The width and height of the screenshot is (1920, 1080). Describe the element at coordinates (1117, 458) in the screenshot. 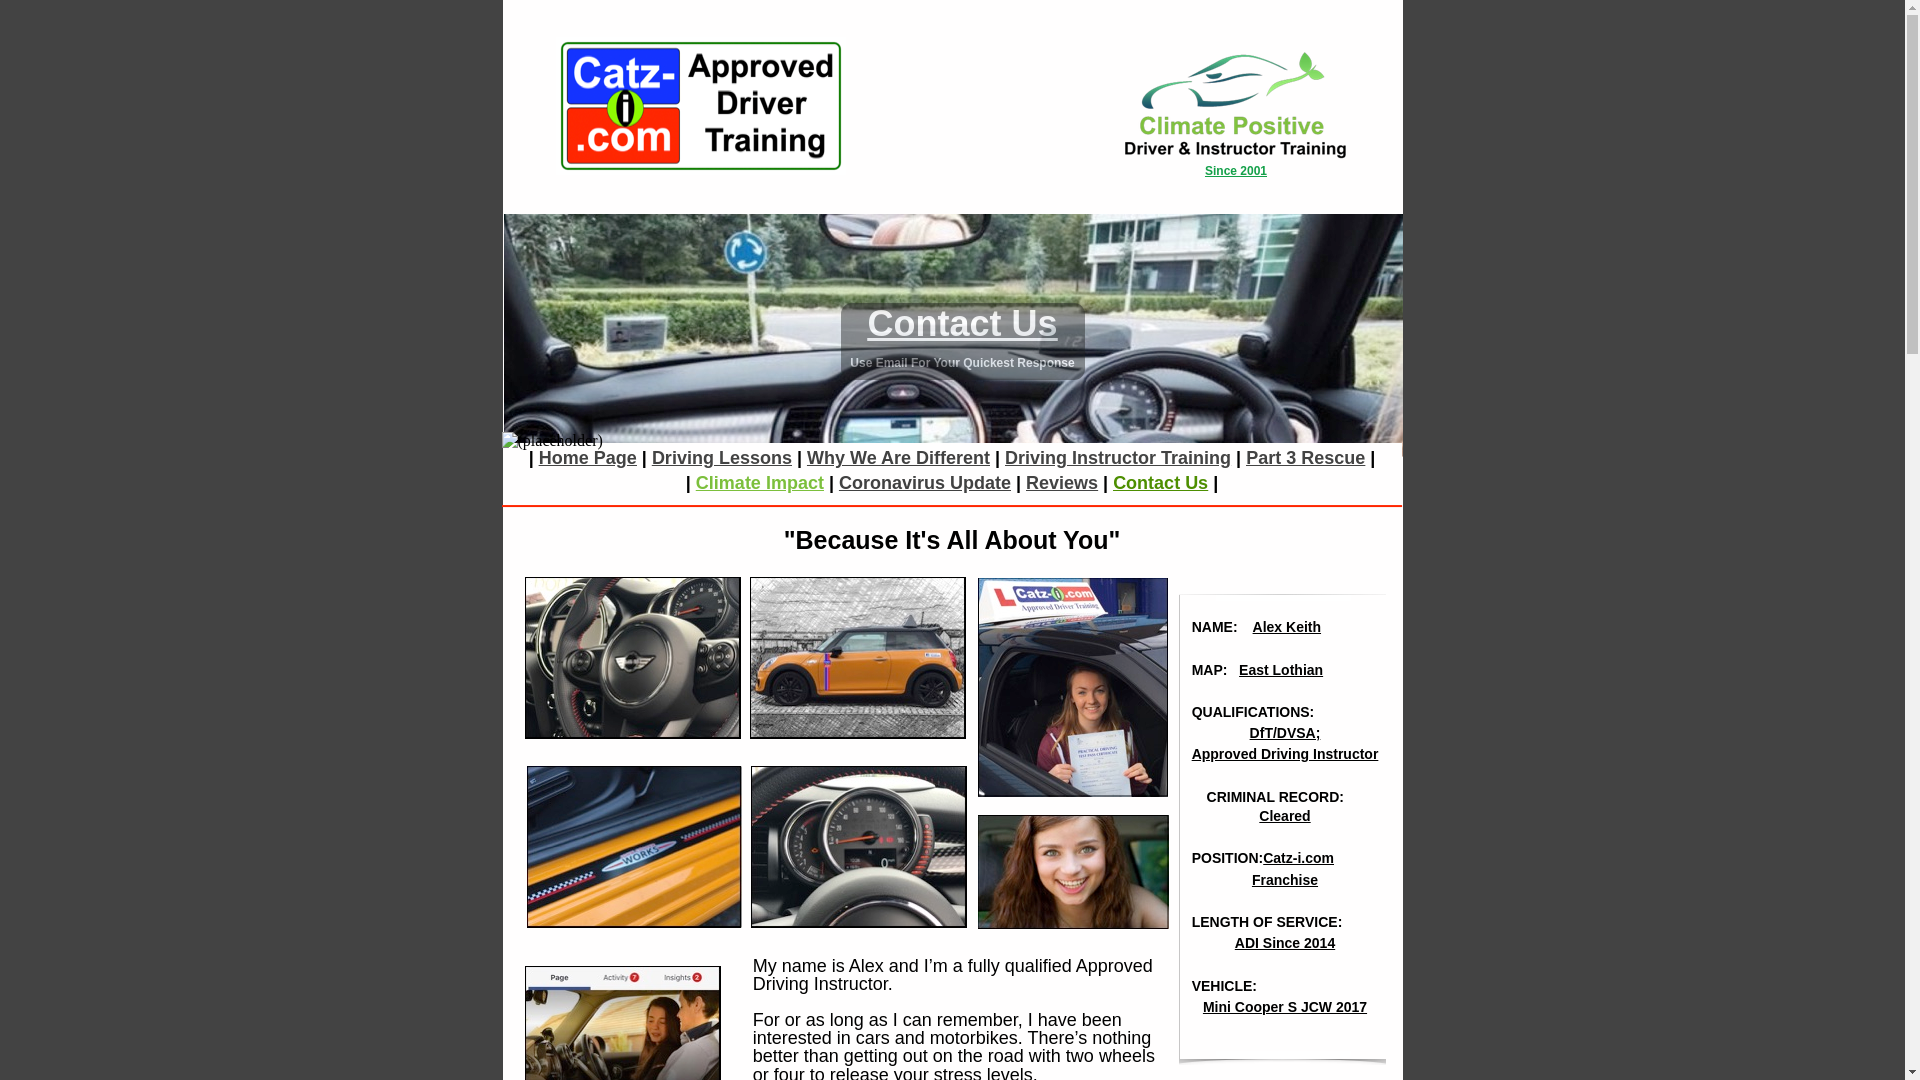

I see `Driving Instructor Training` at that location.